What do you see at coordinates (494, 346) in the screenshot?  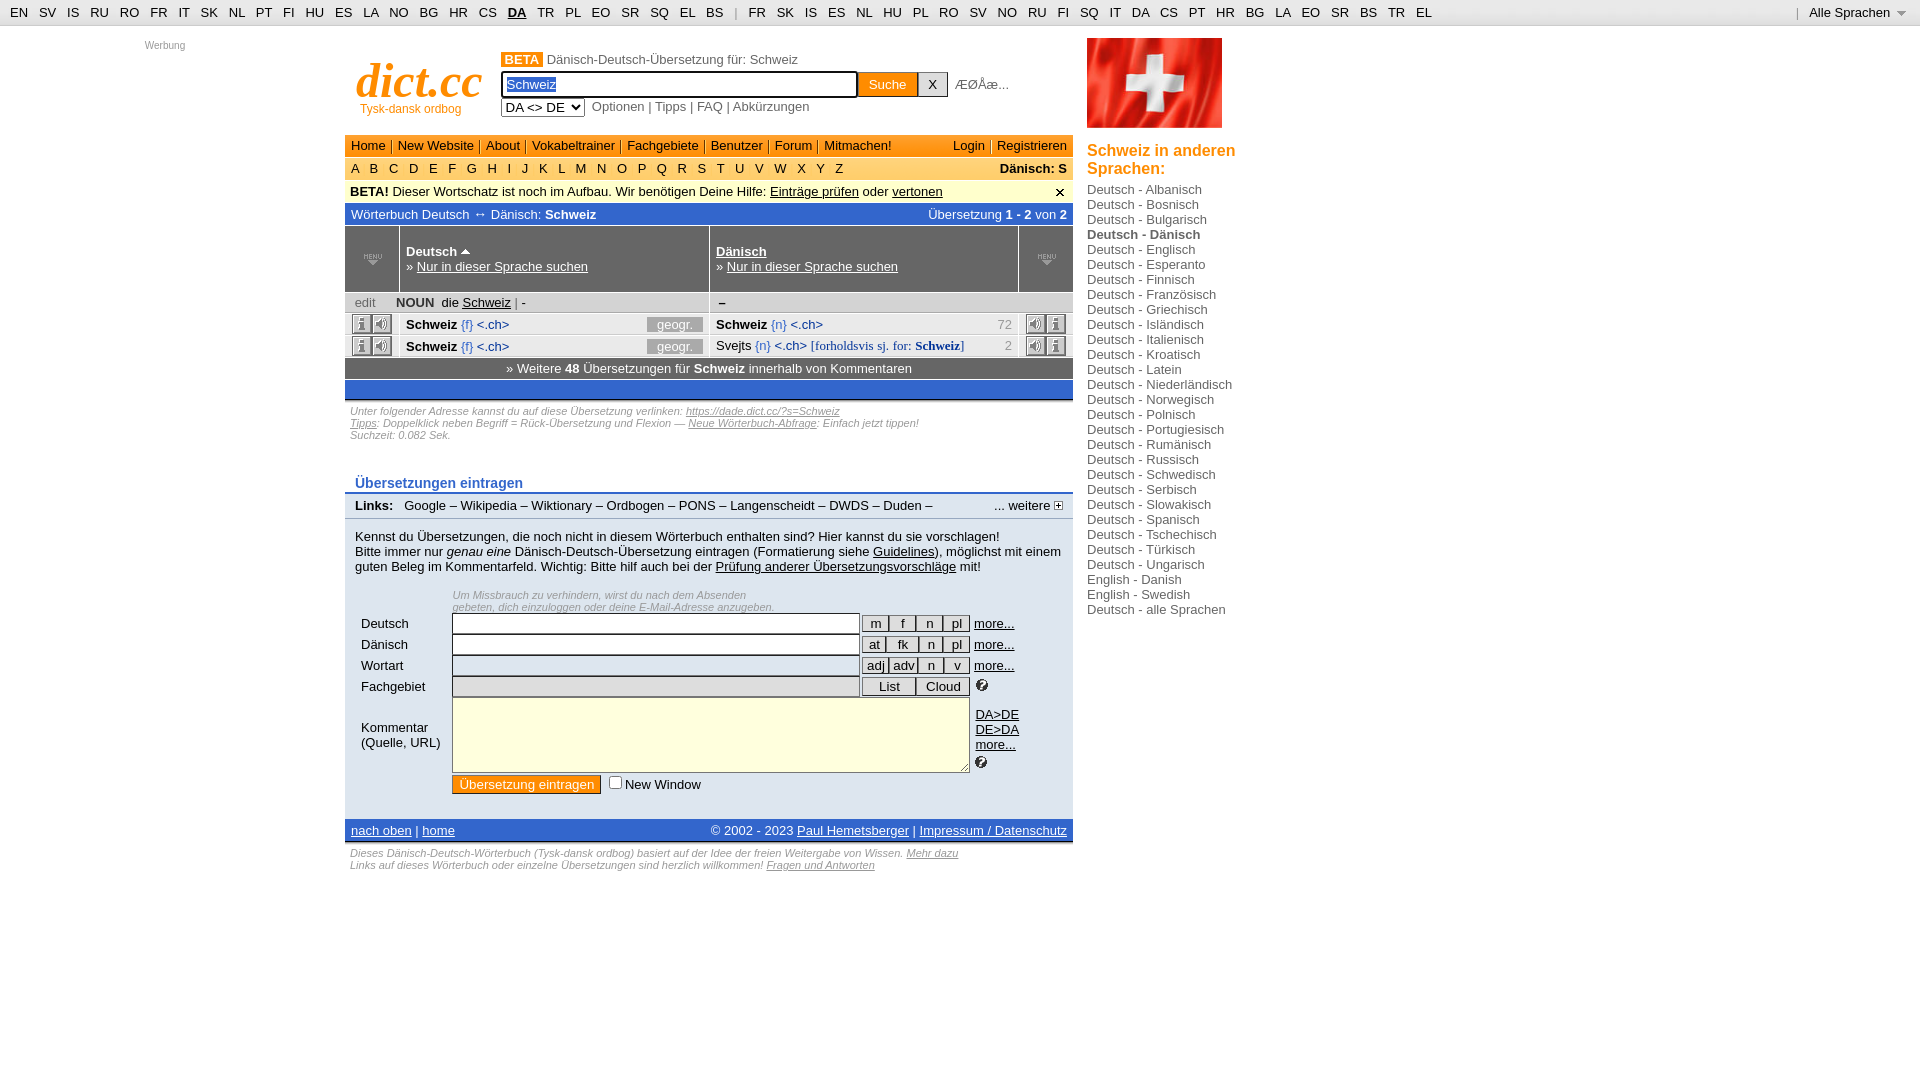 I see `<.ch>` at bounding box center [494, 346].